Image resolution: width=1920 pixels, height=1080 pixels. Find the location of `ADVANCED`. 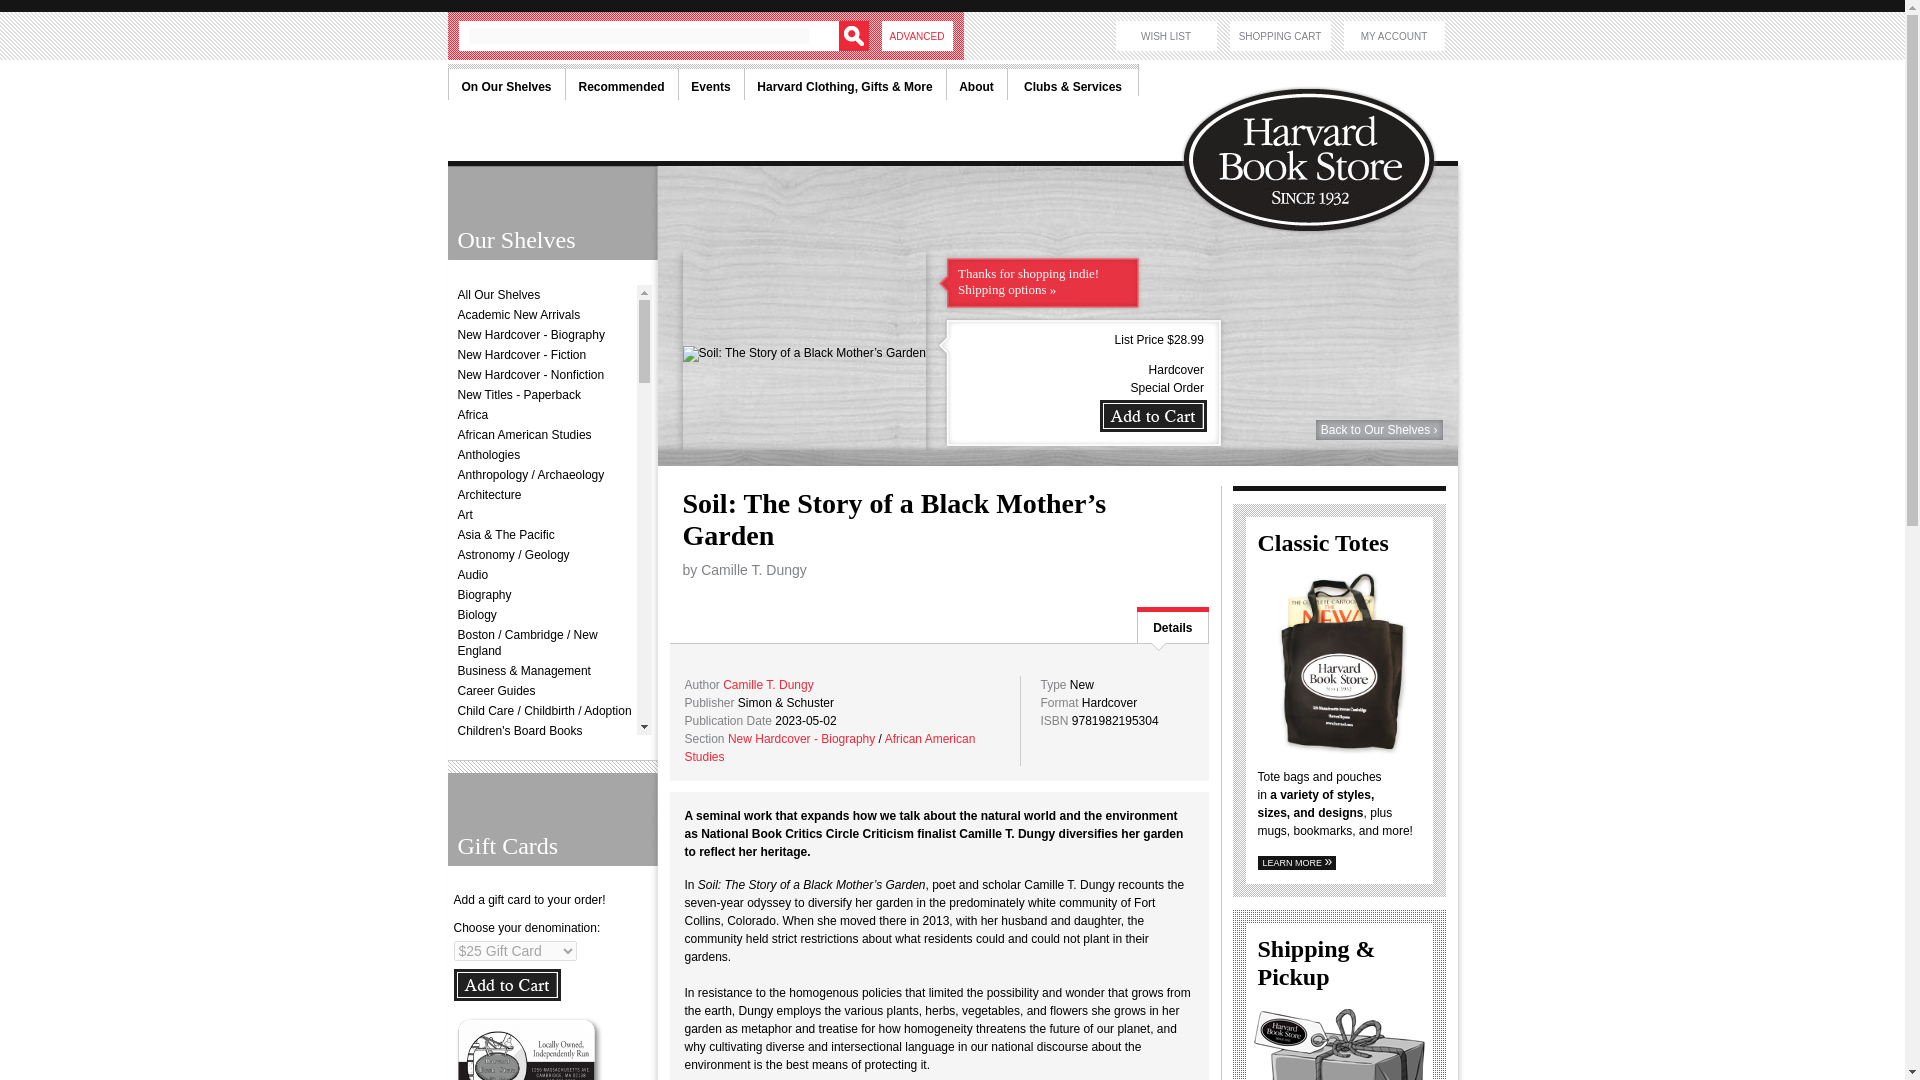

ADVANCED is located at coordinates (916, 35).